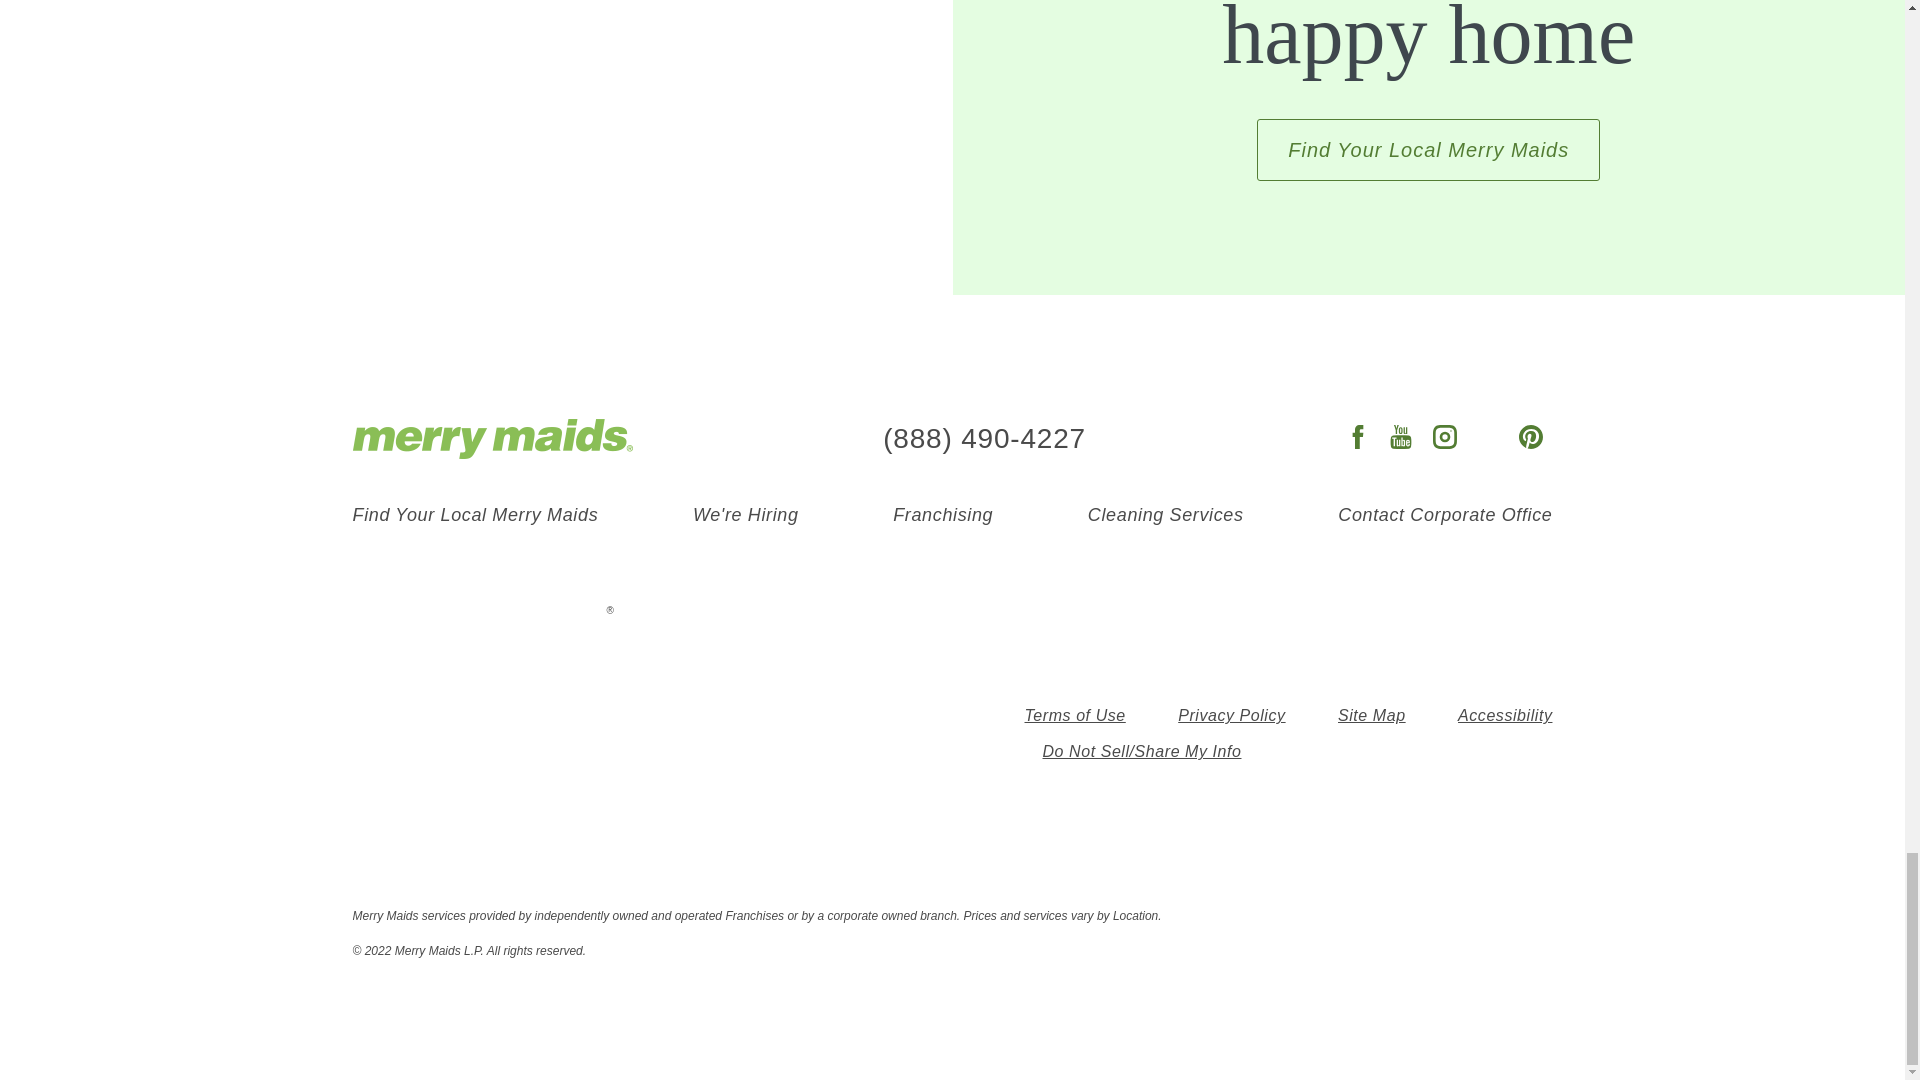  Describe the element at coordinates (1401, 438) in the screenshot. I see `YouTube` at that location.